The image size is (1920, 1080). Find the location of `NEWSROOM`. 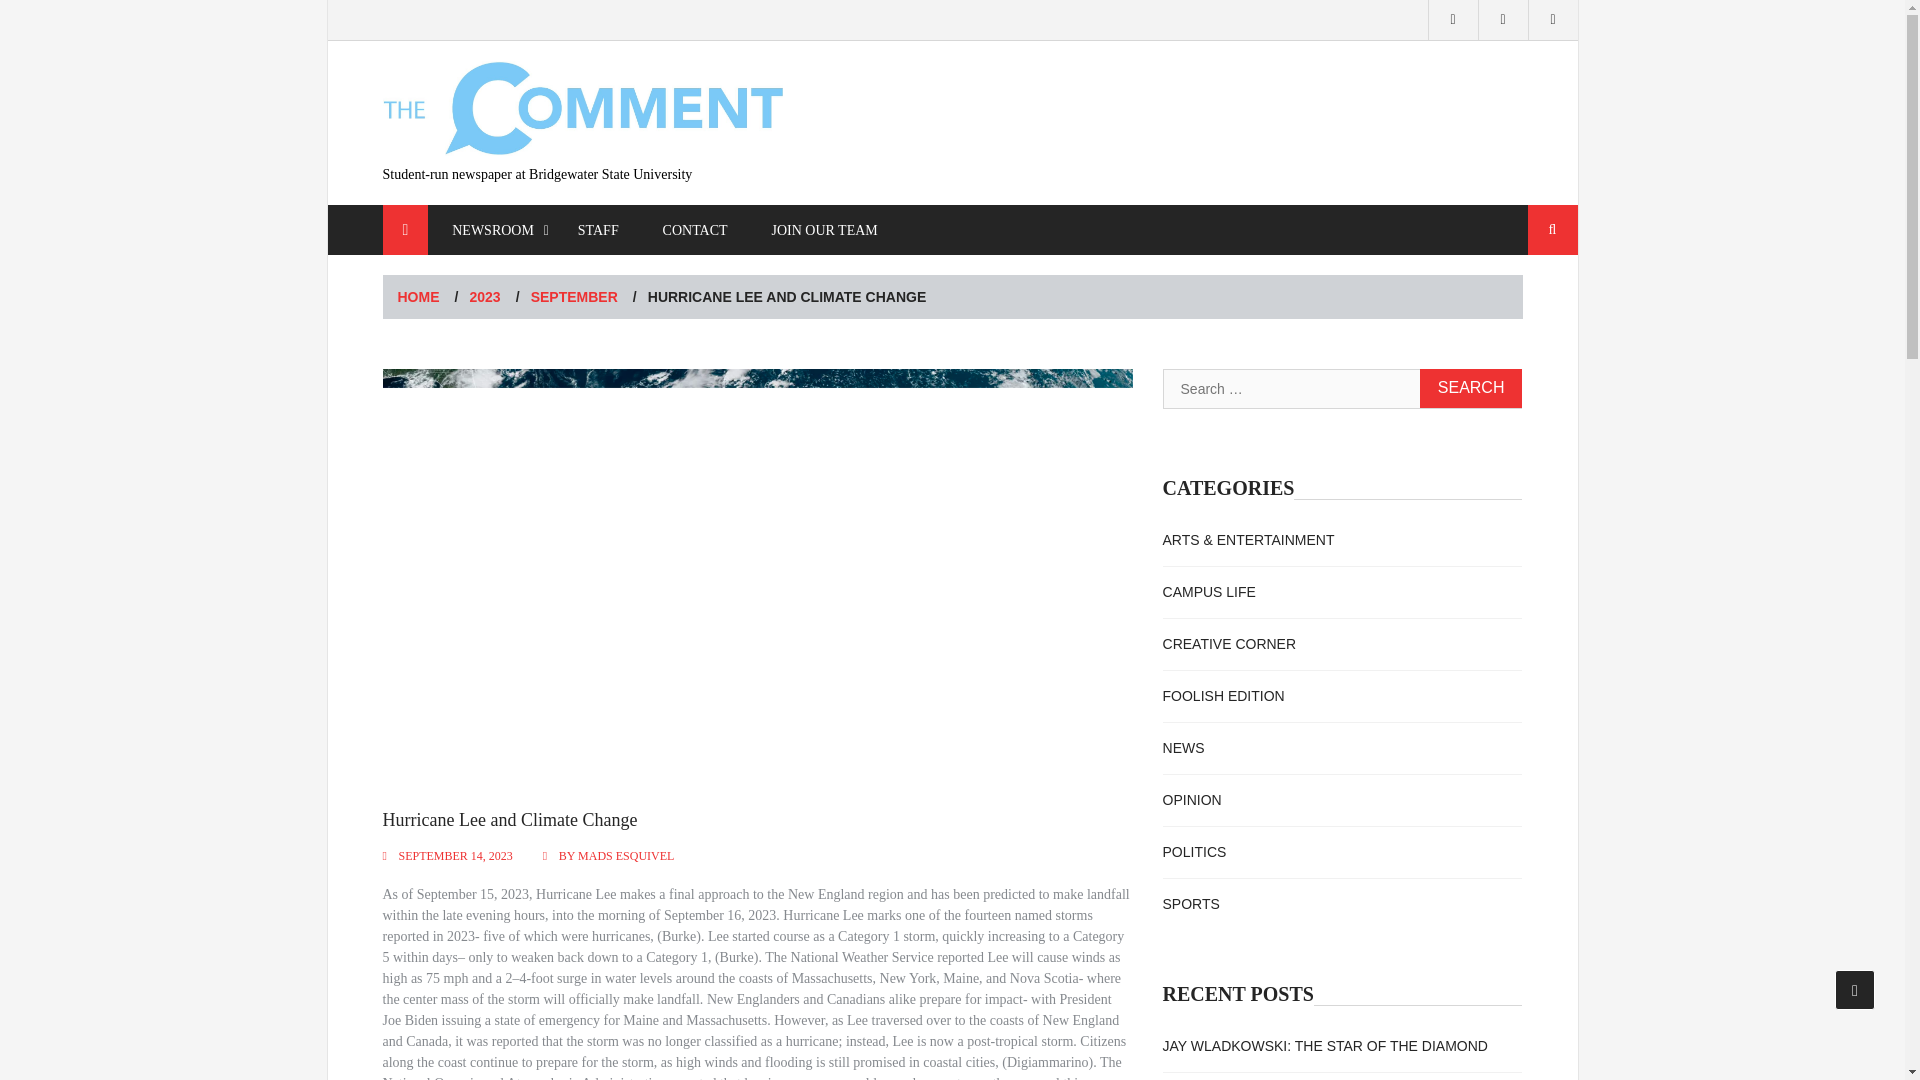

NEWSROOM is located at coordinates (493, 230).